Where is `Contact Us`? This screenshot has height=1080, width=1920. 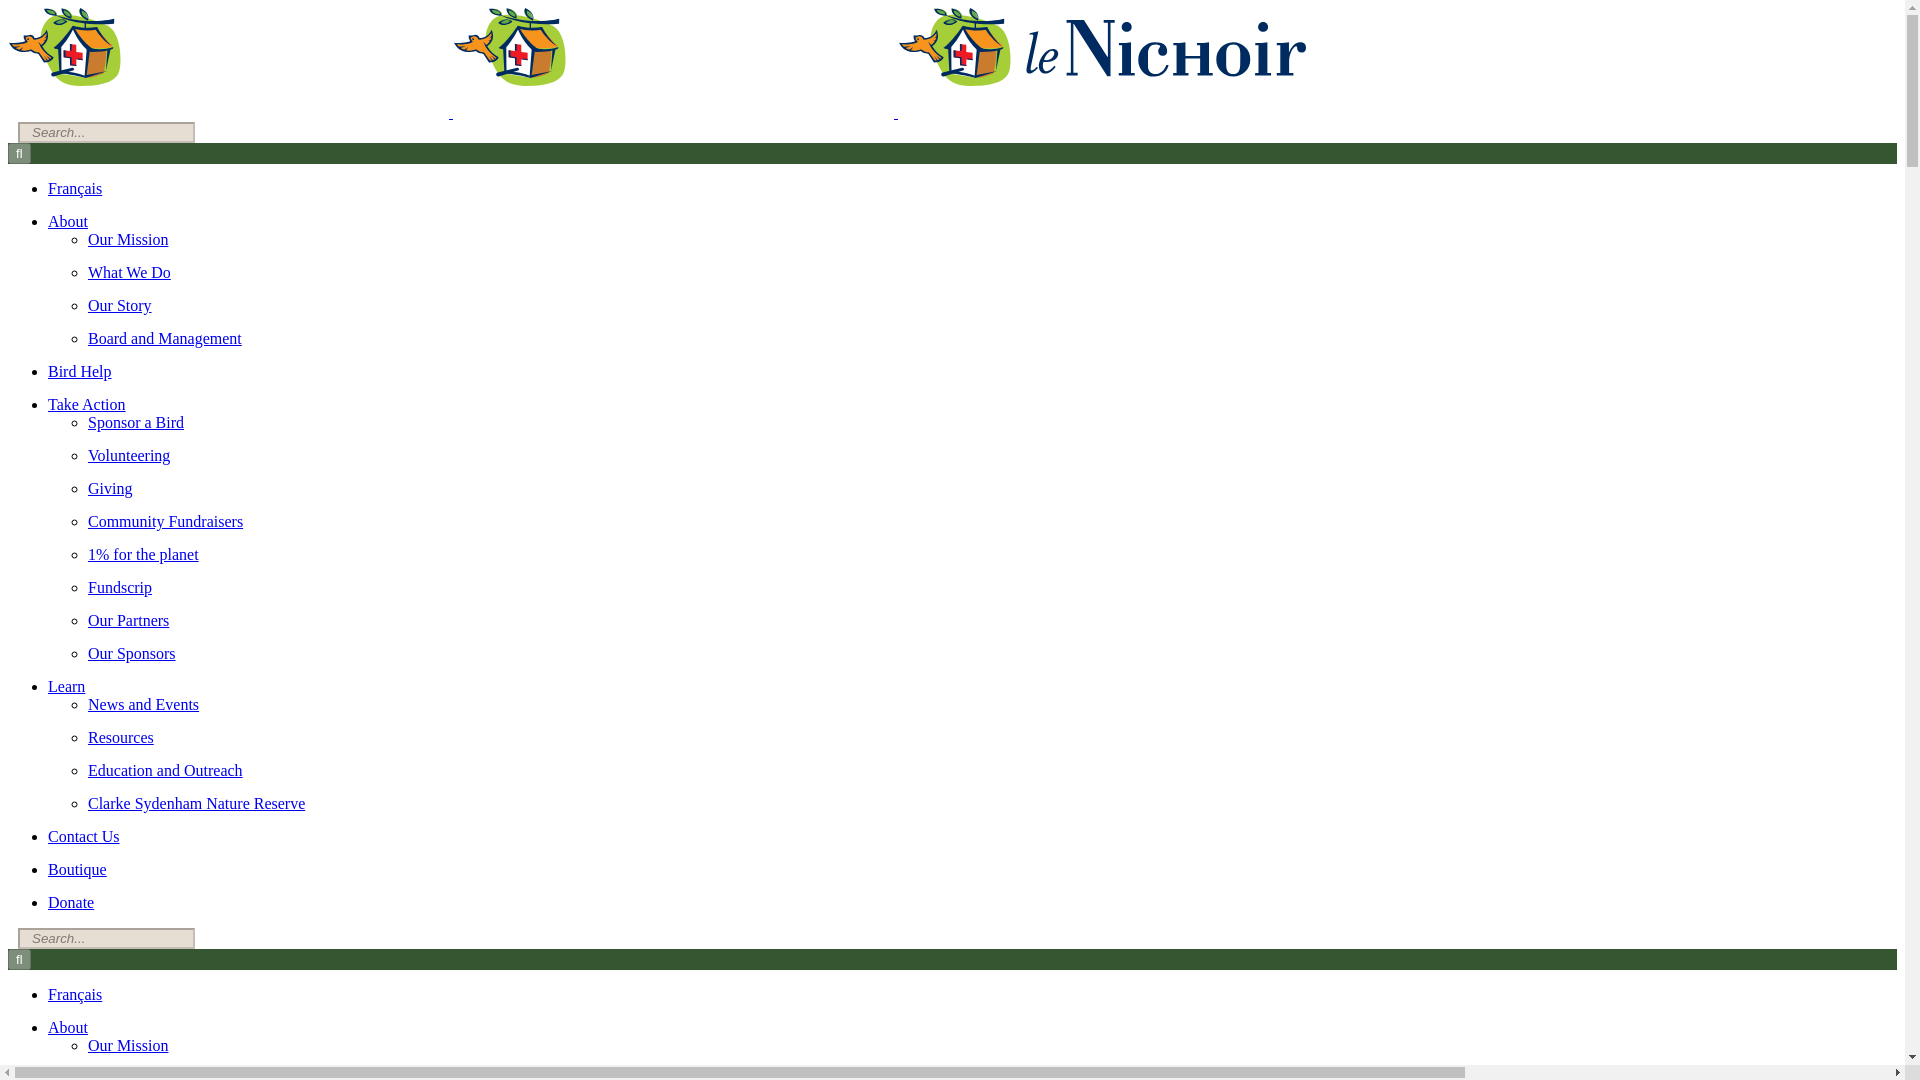 Contact Us is located at coordinates (84, 836).